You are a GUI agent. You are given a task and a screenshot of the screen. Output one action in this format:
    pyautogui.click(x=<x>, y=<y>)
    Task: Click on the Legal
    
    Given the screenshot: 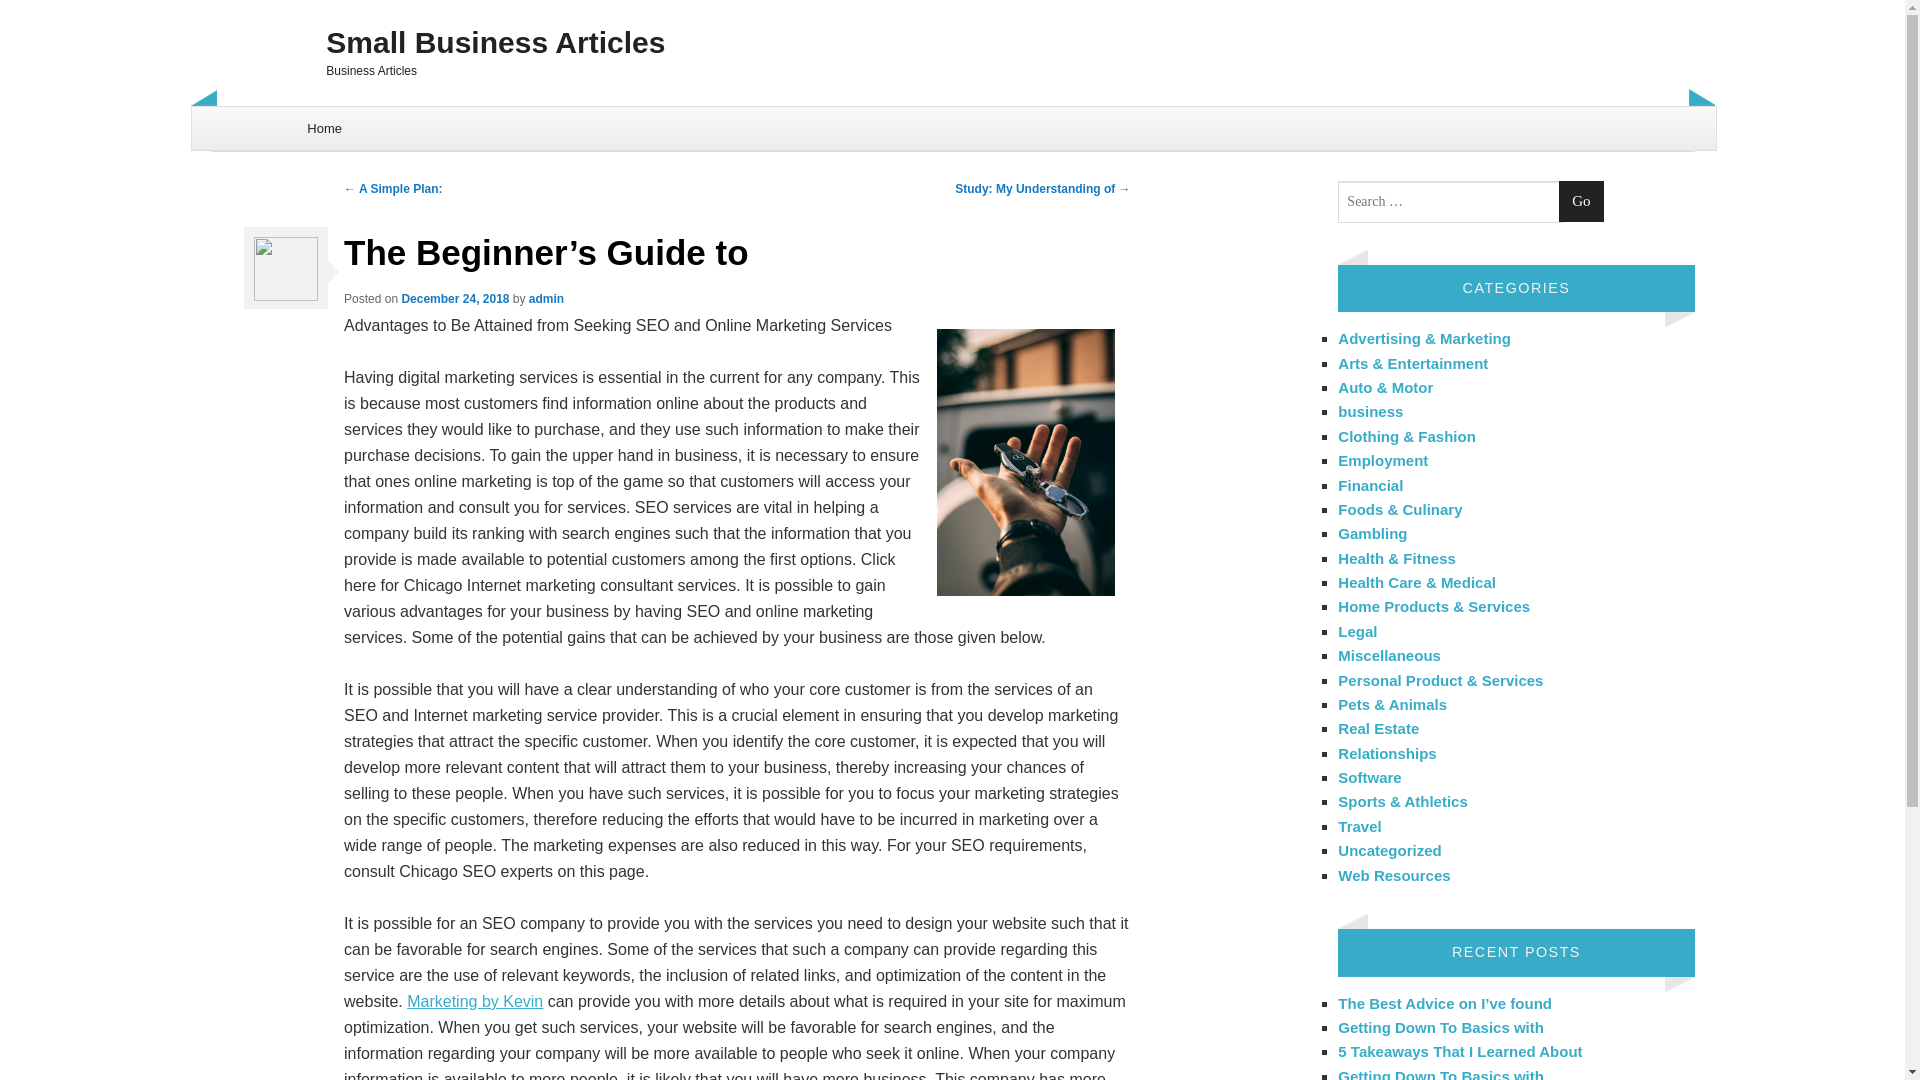 What is the action you would take?
    pyautogui.click(x=1357, y=632)
    